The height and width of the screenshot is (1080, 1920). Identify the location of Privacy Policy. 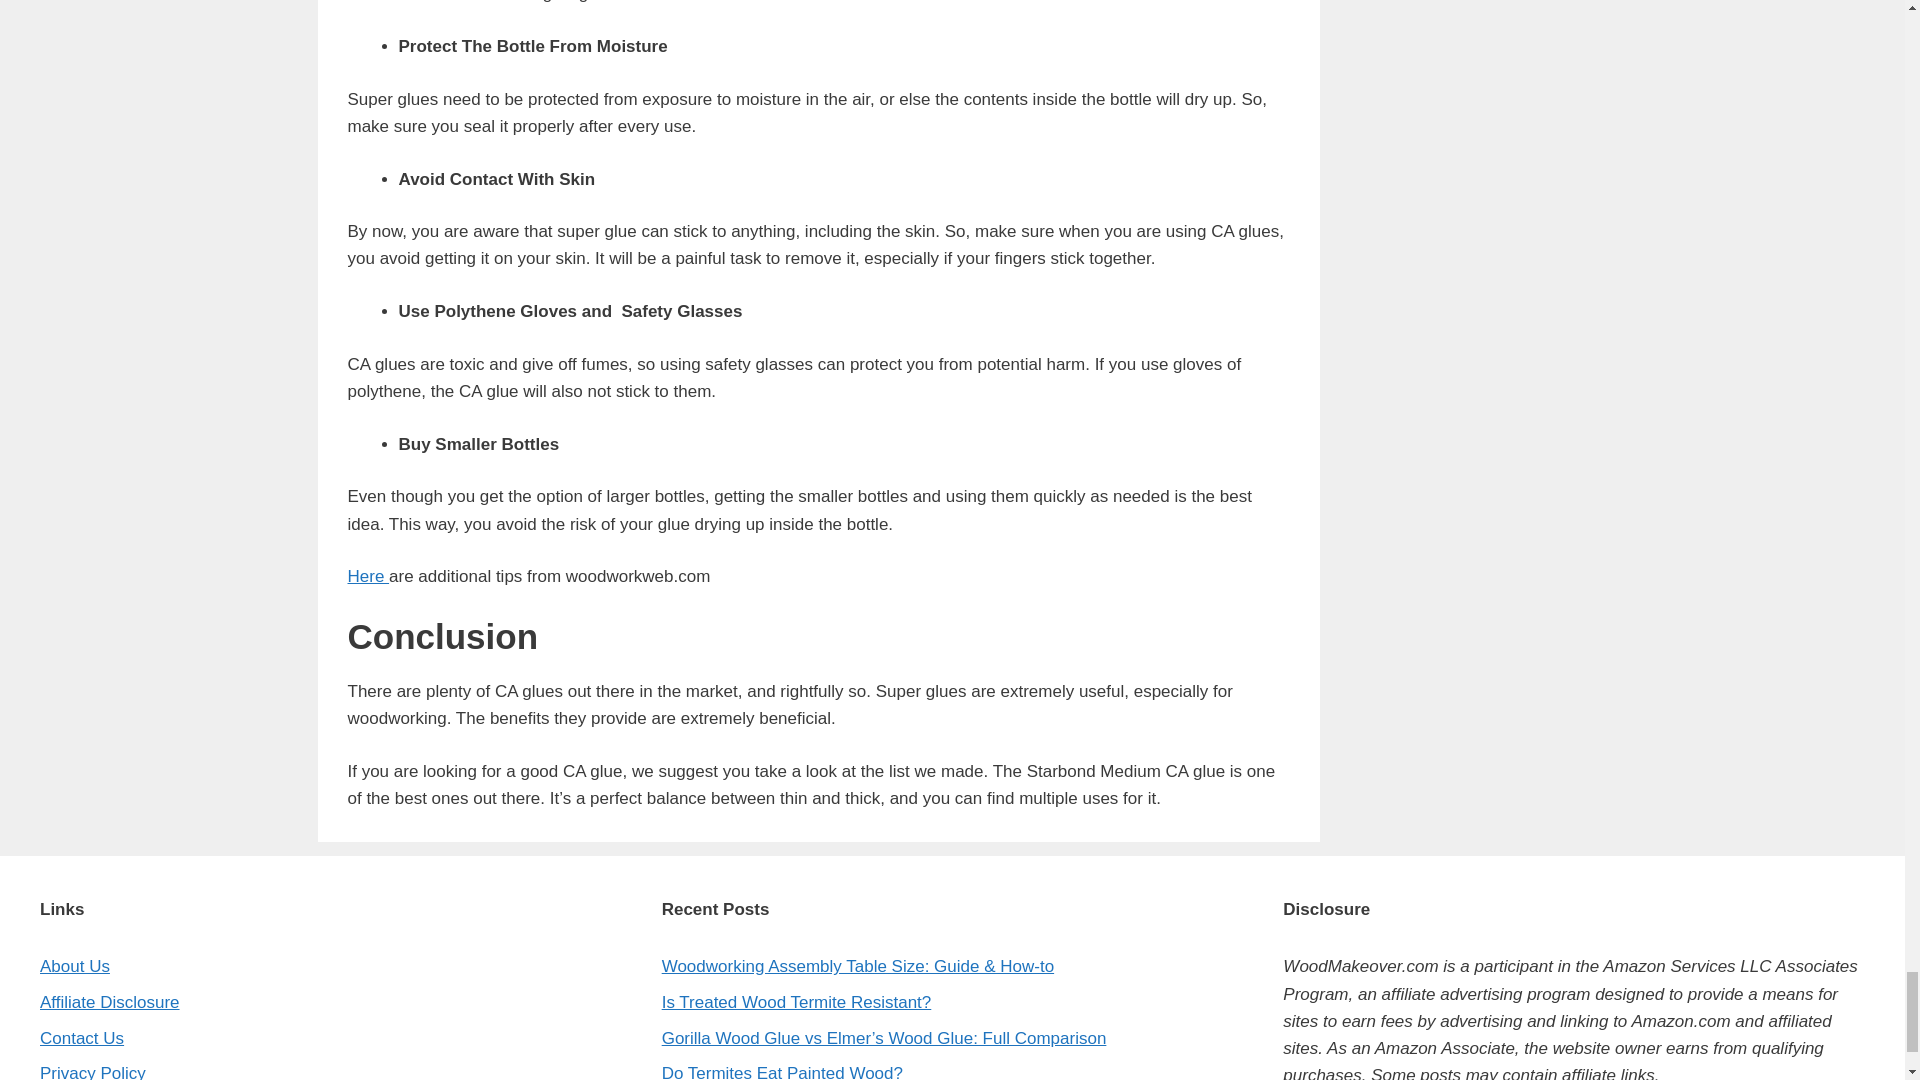
(92, 1072).